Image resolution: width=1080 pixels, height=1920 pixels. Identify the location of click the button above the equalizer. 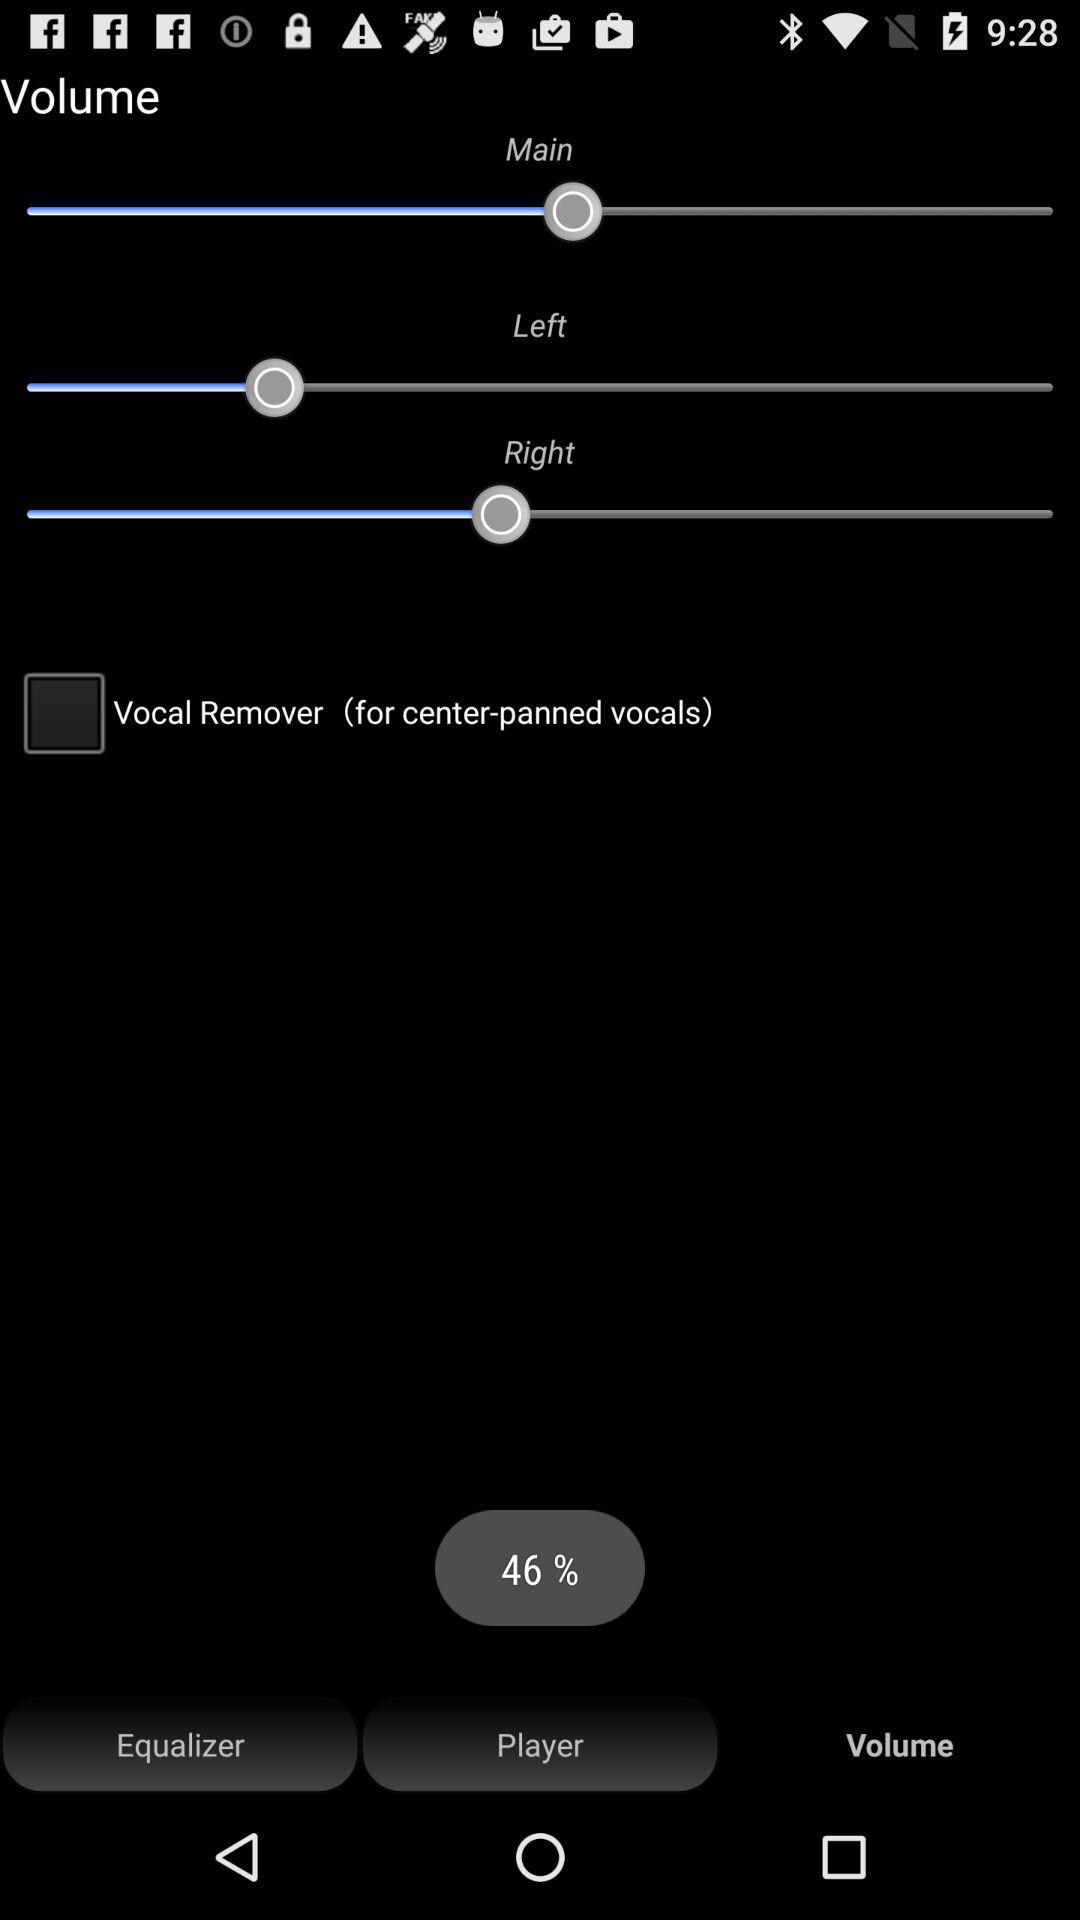
(372, 711).